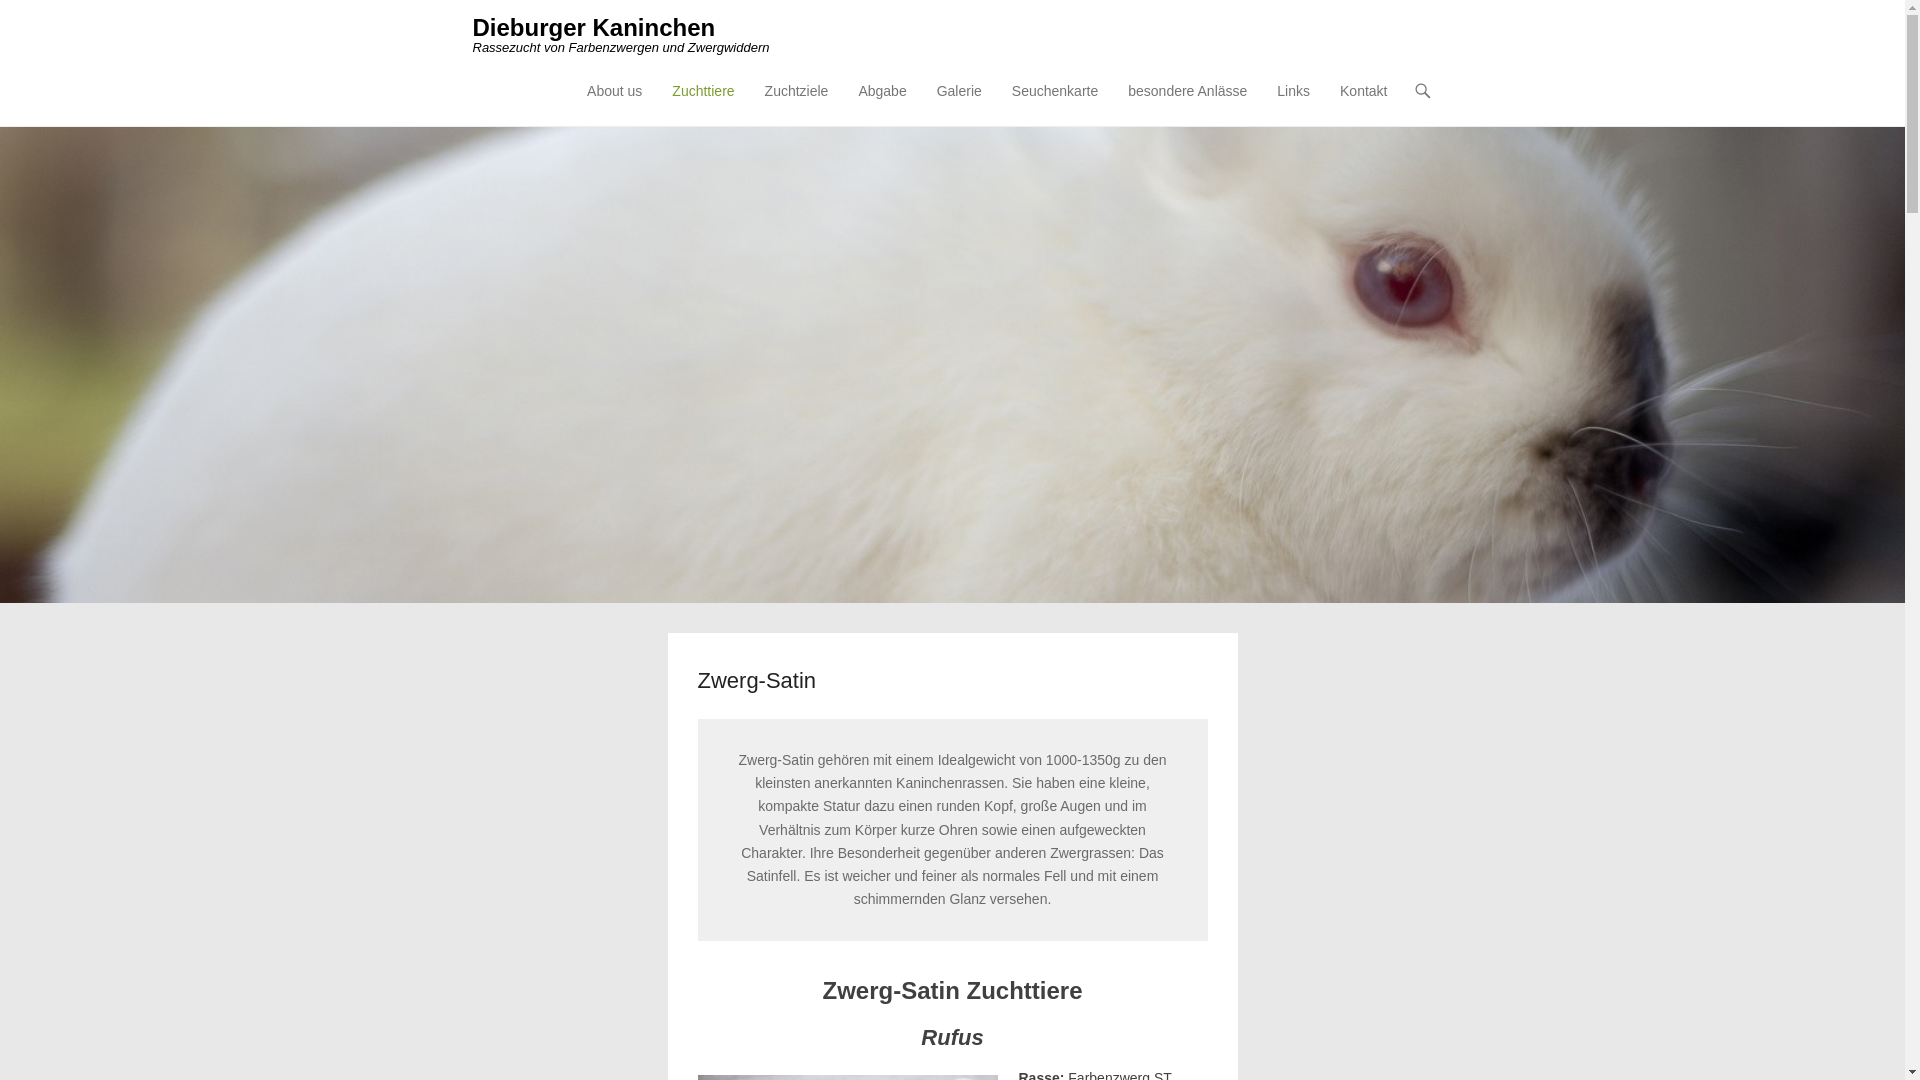 Image resolution: width=1920 pixels, height=1080 pixels. What do you see at coordinates (1364, 104) in the screenshot?
I see `Kontakt` at bounding box center [1364, 104].